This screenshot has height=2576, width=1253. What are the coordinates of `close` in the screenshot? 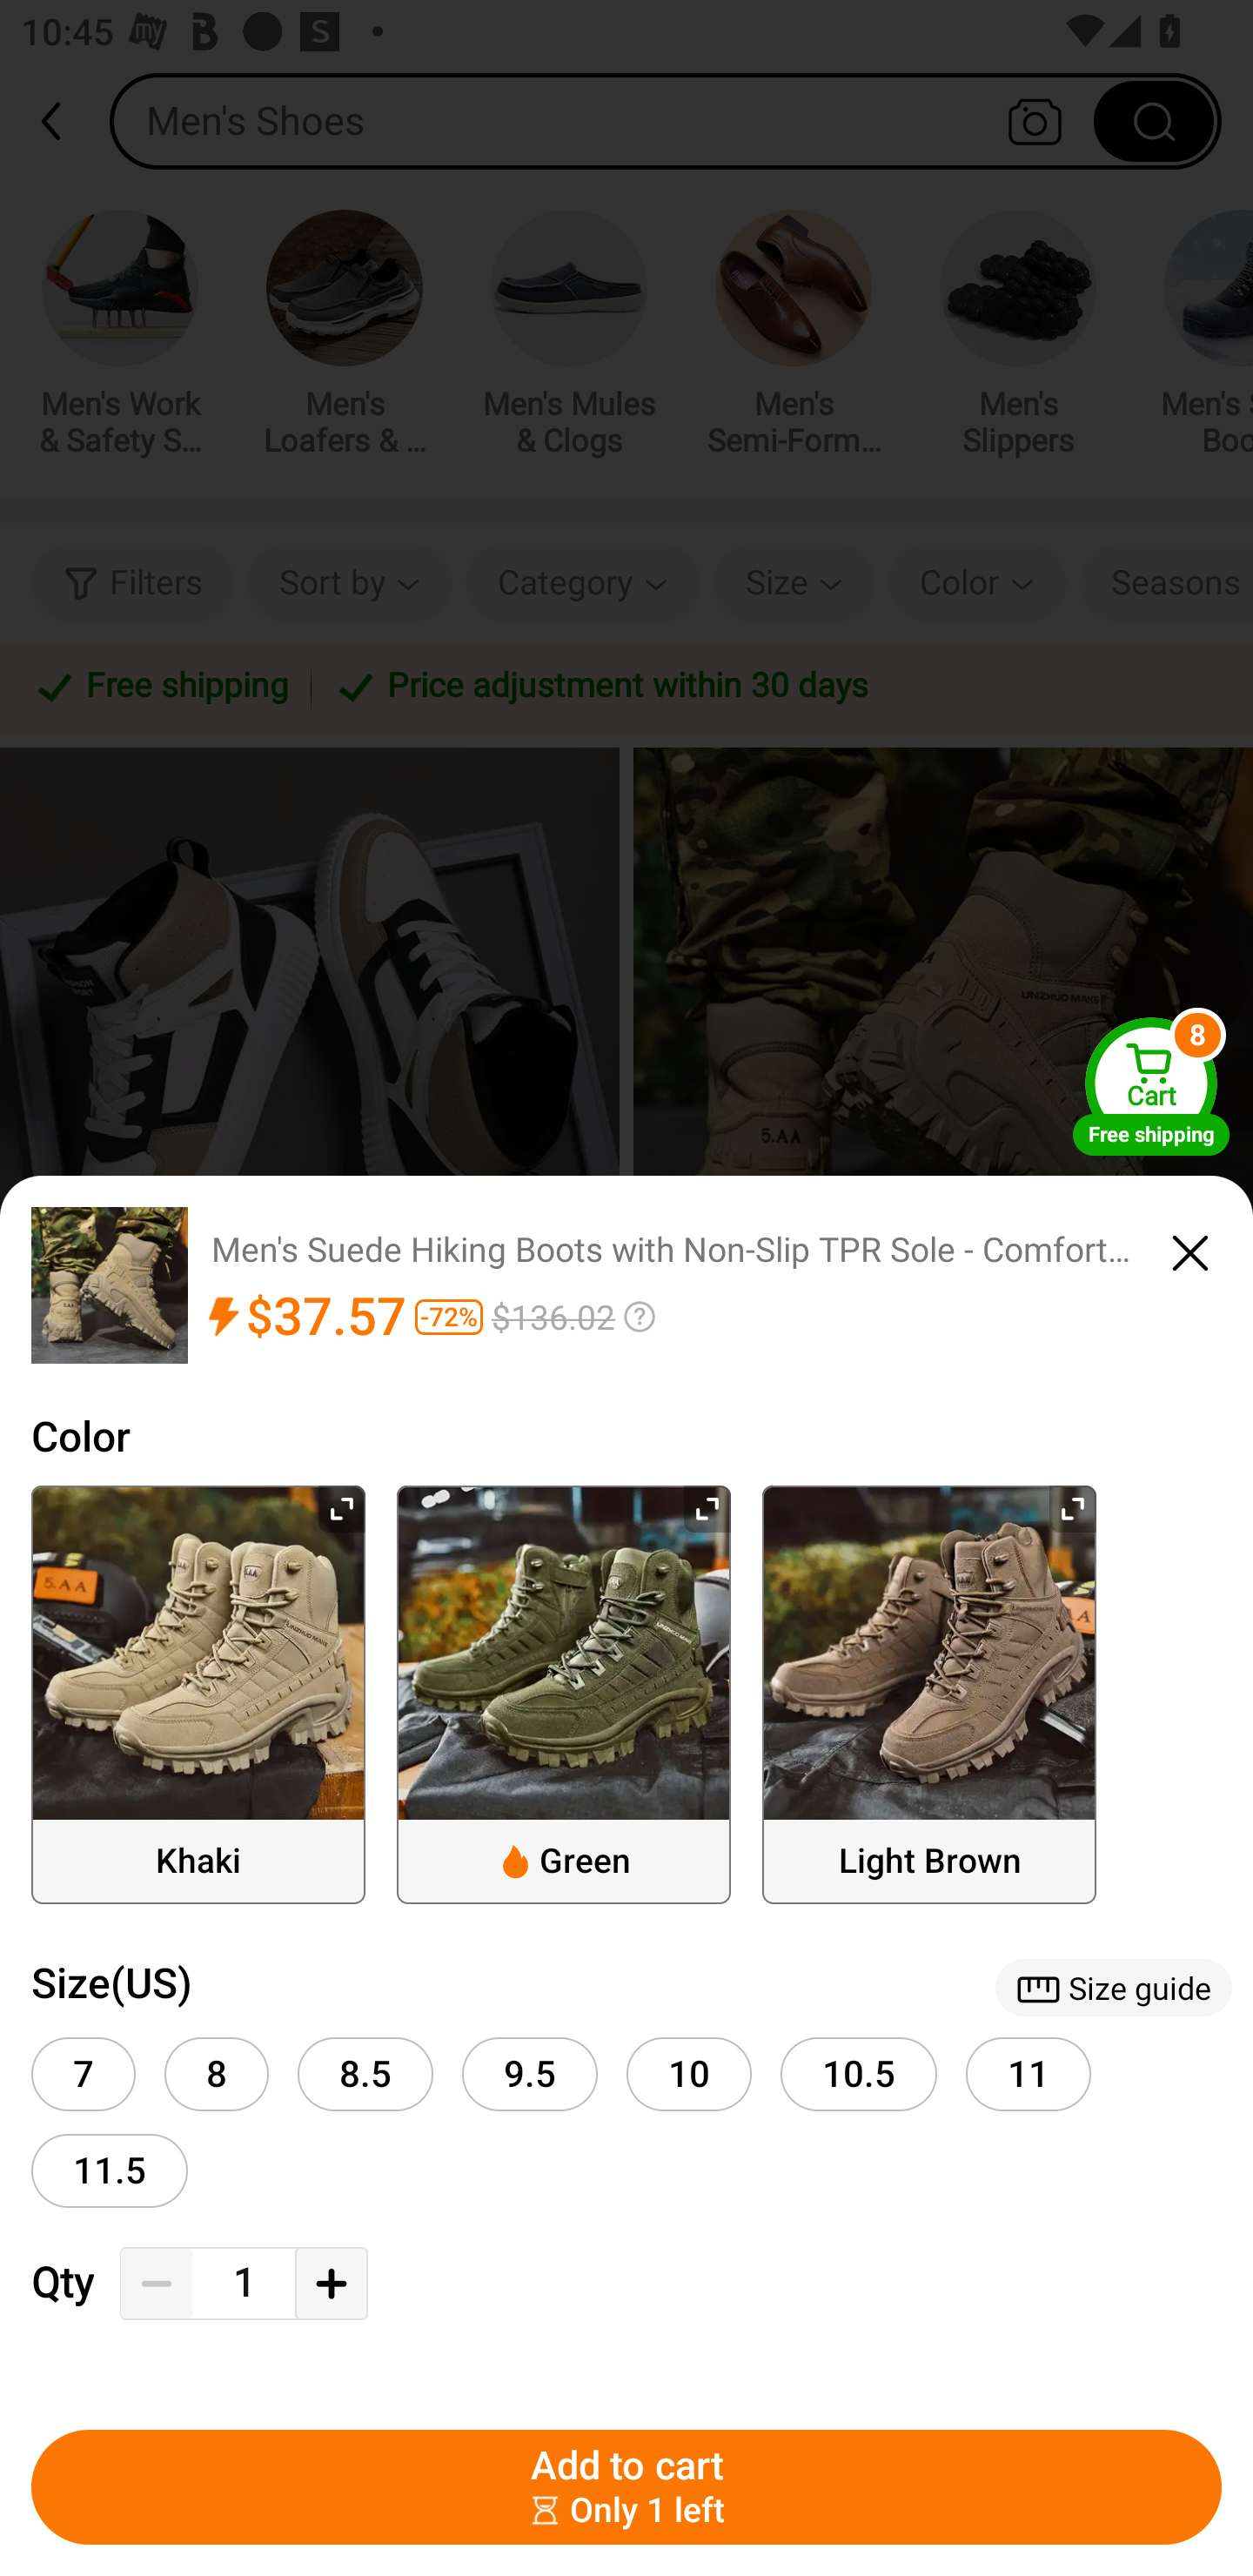 It's located at (1190, 1249).